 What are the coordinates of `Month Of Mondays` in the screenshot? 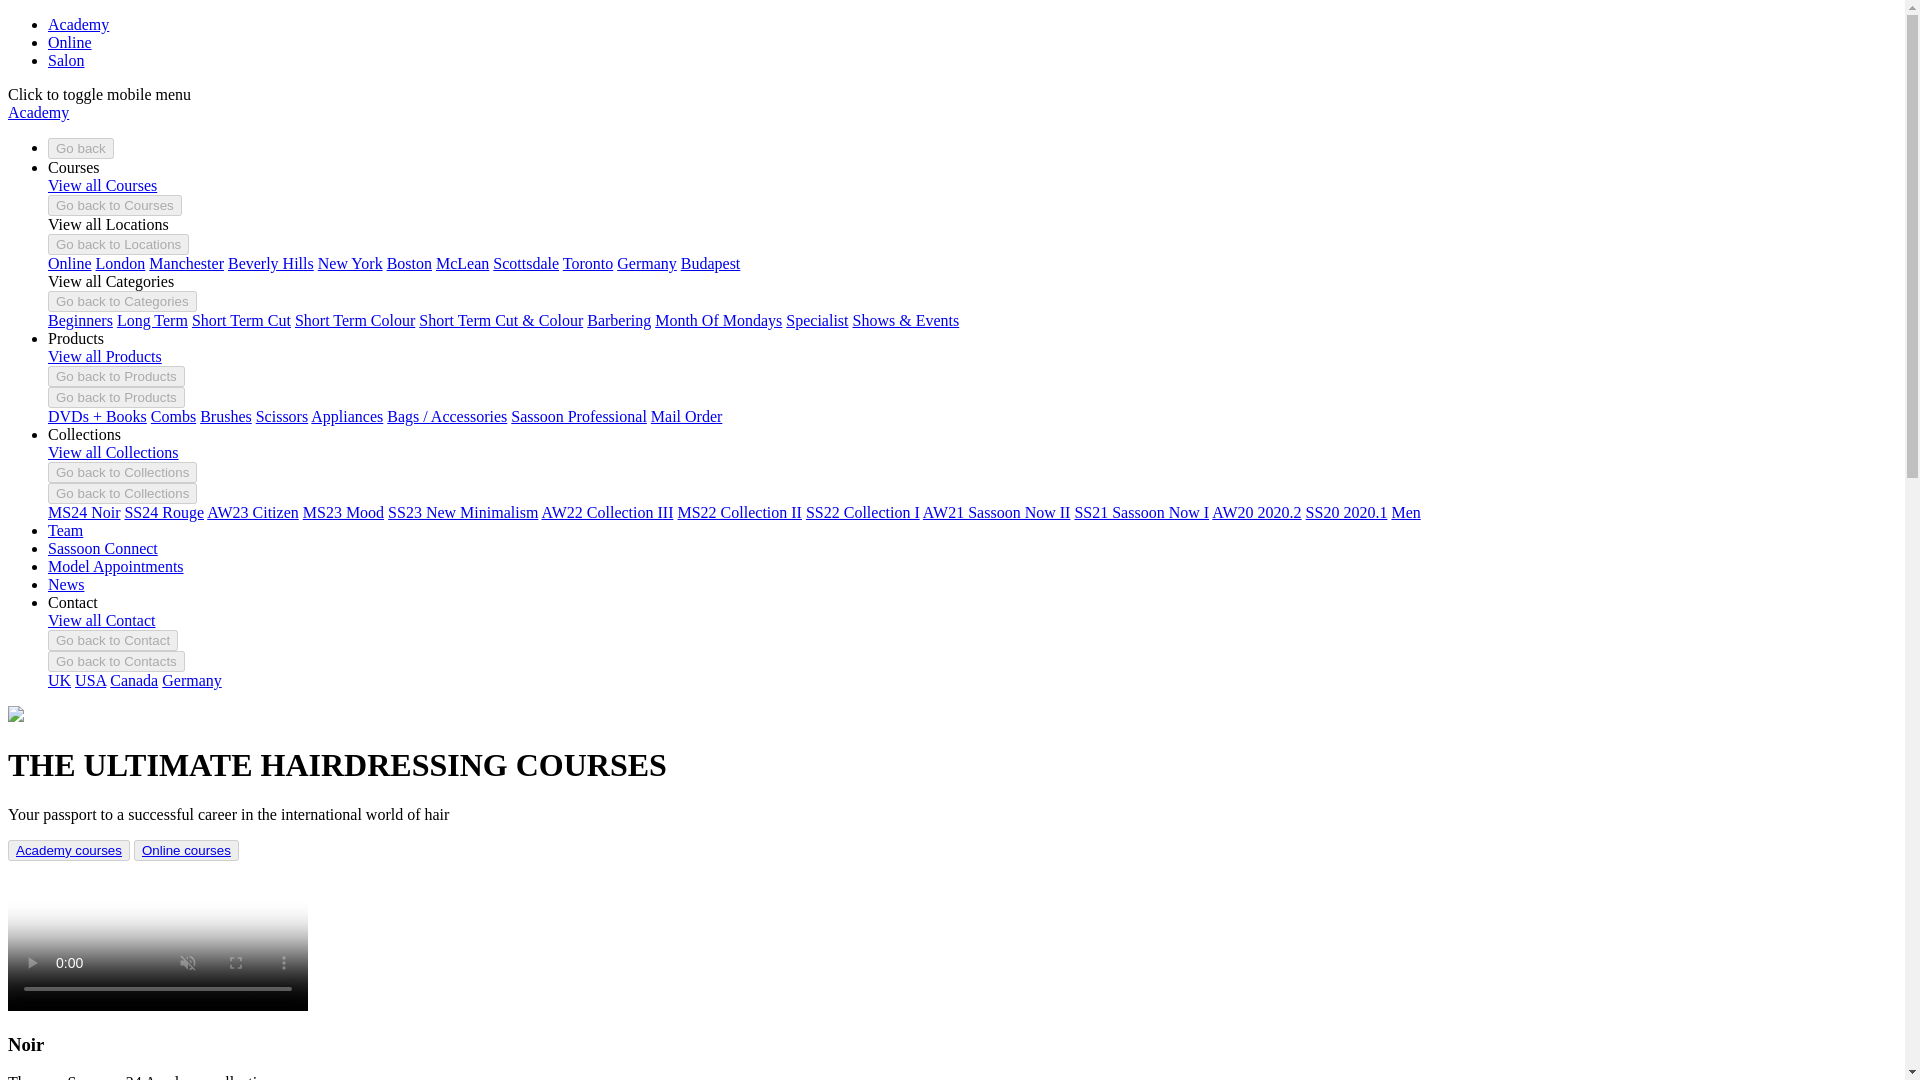 It's located at (718, 320).